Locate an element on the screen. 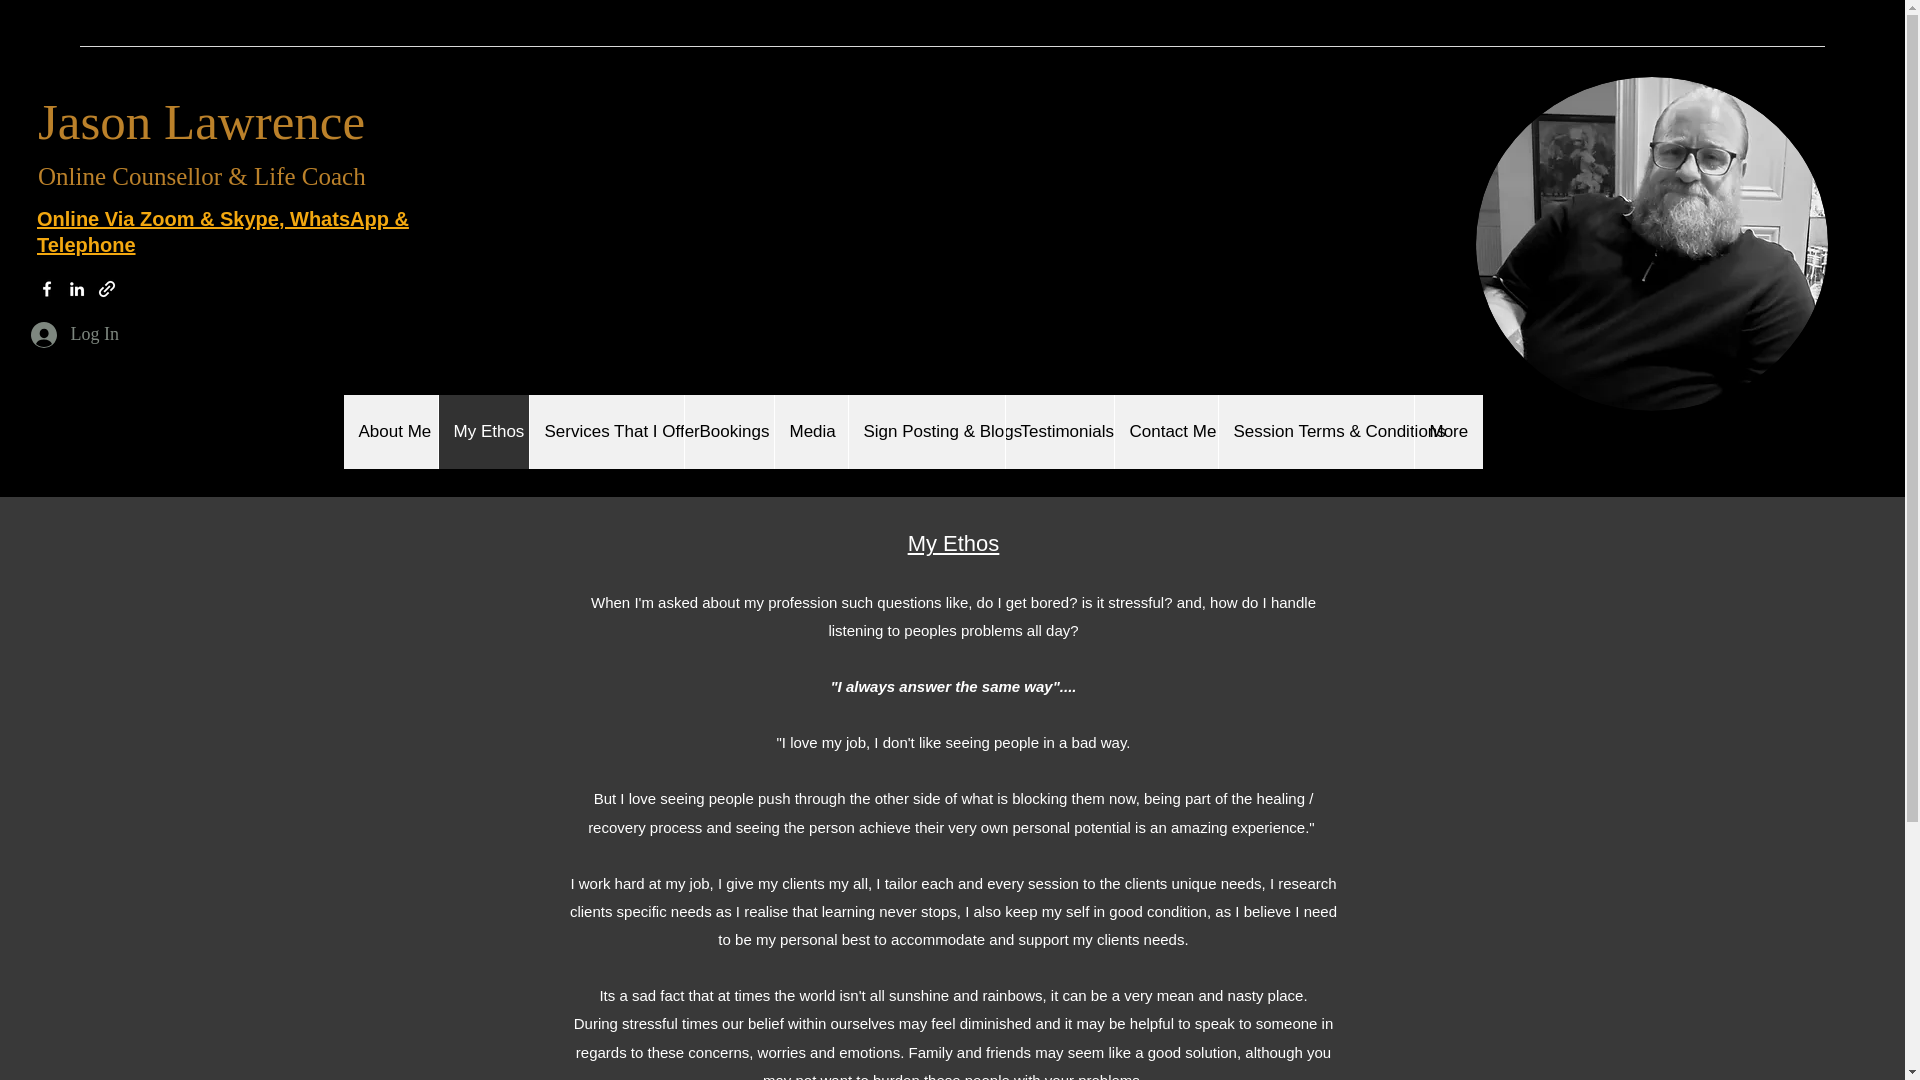 This screenshot has height=1080, width=1920. Contact Me is located at coordinates (1165, 432).